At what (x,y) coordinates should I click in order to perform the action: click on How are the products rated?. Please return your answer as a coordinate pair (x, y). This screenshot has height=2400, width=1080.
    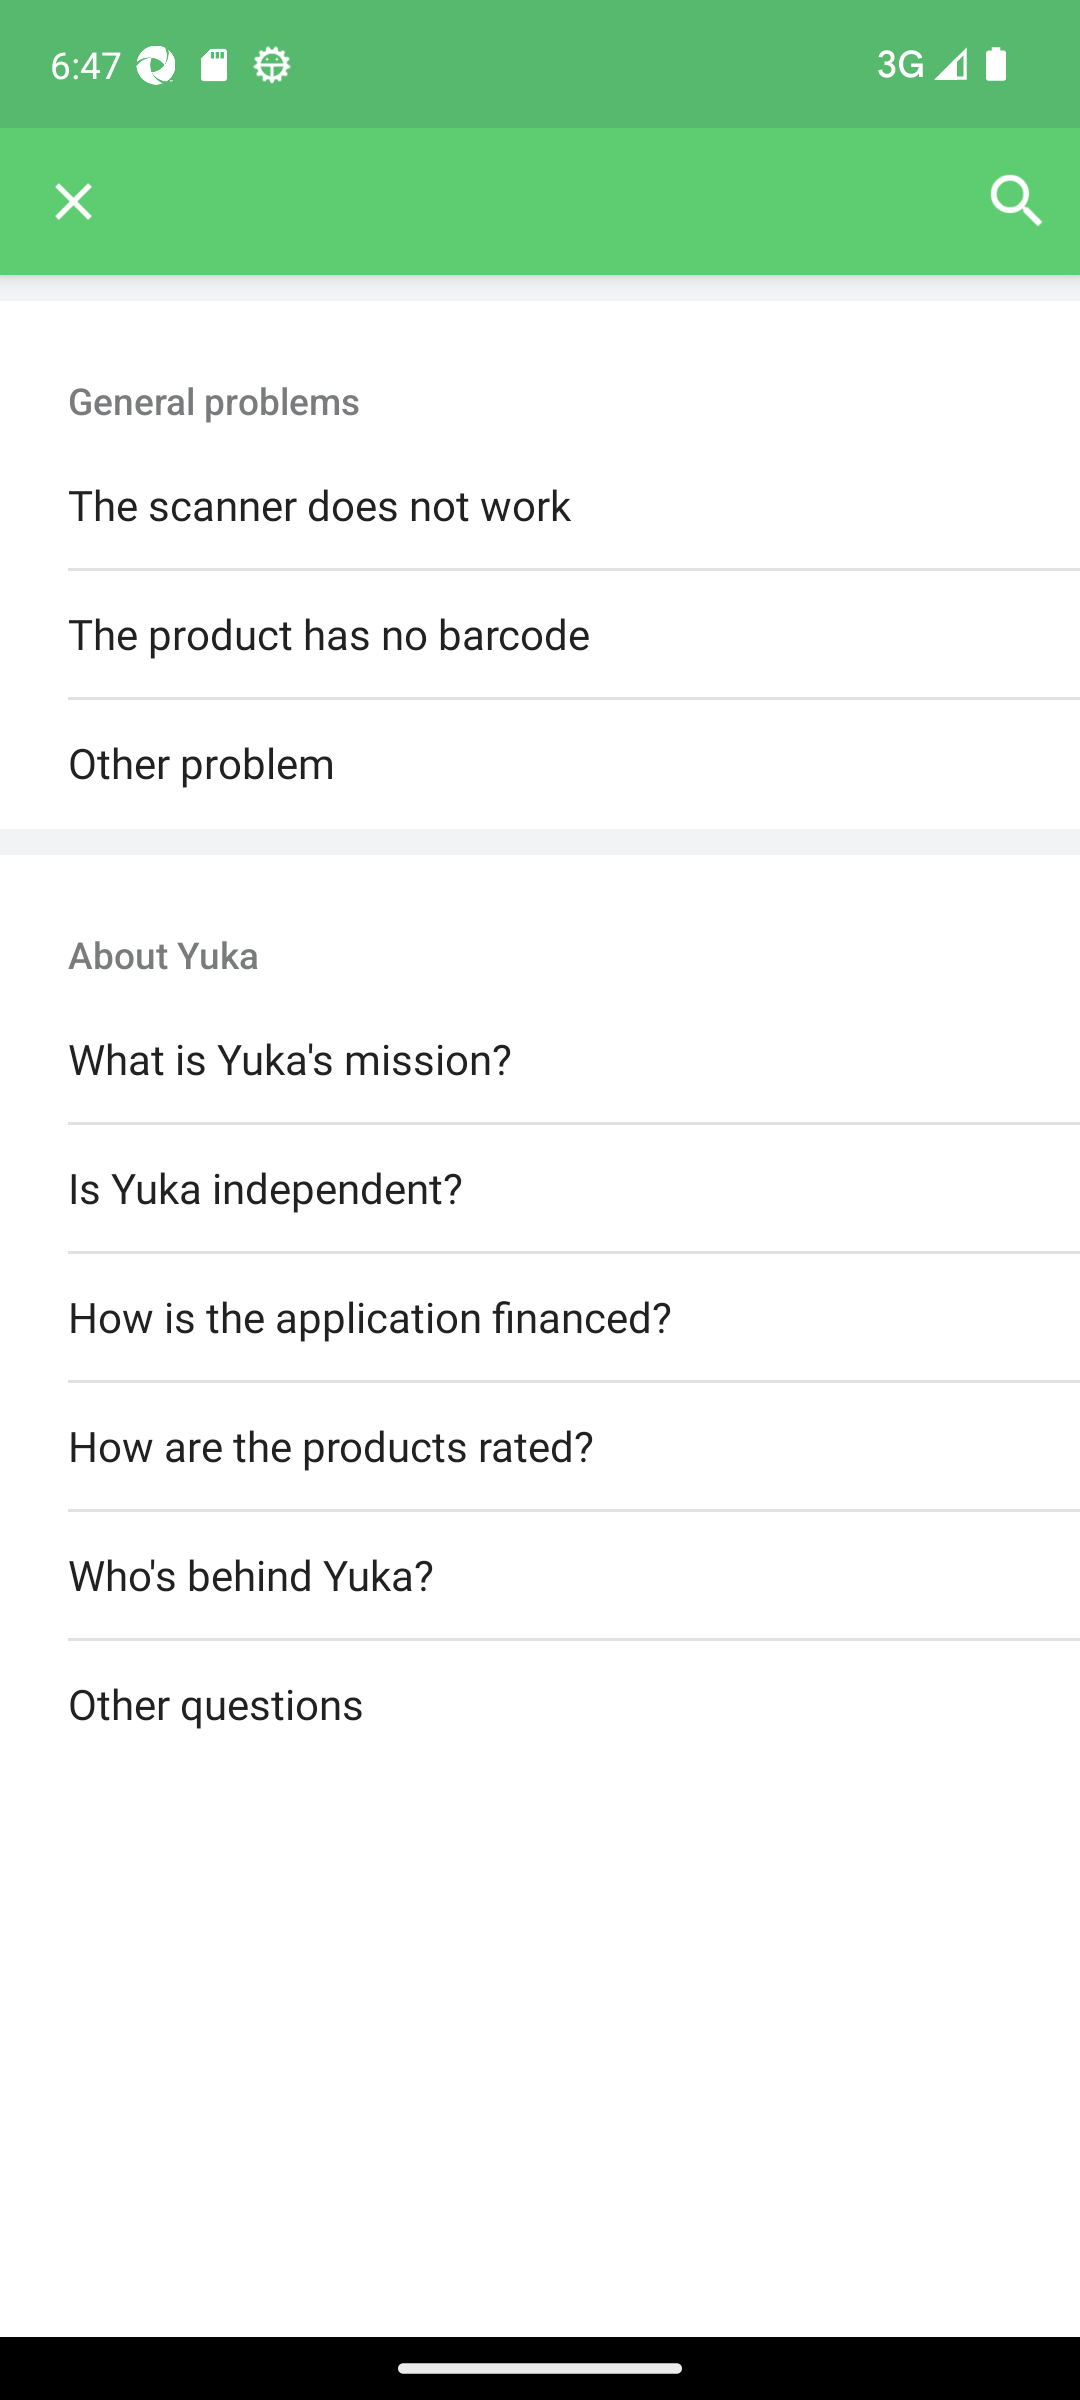
    Looking at the image, I should click on (540, 1447).